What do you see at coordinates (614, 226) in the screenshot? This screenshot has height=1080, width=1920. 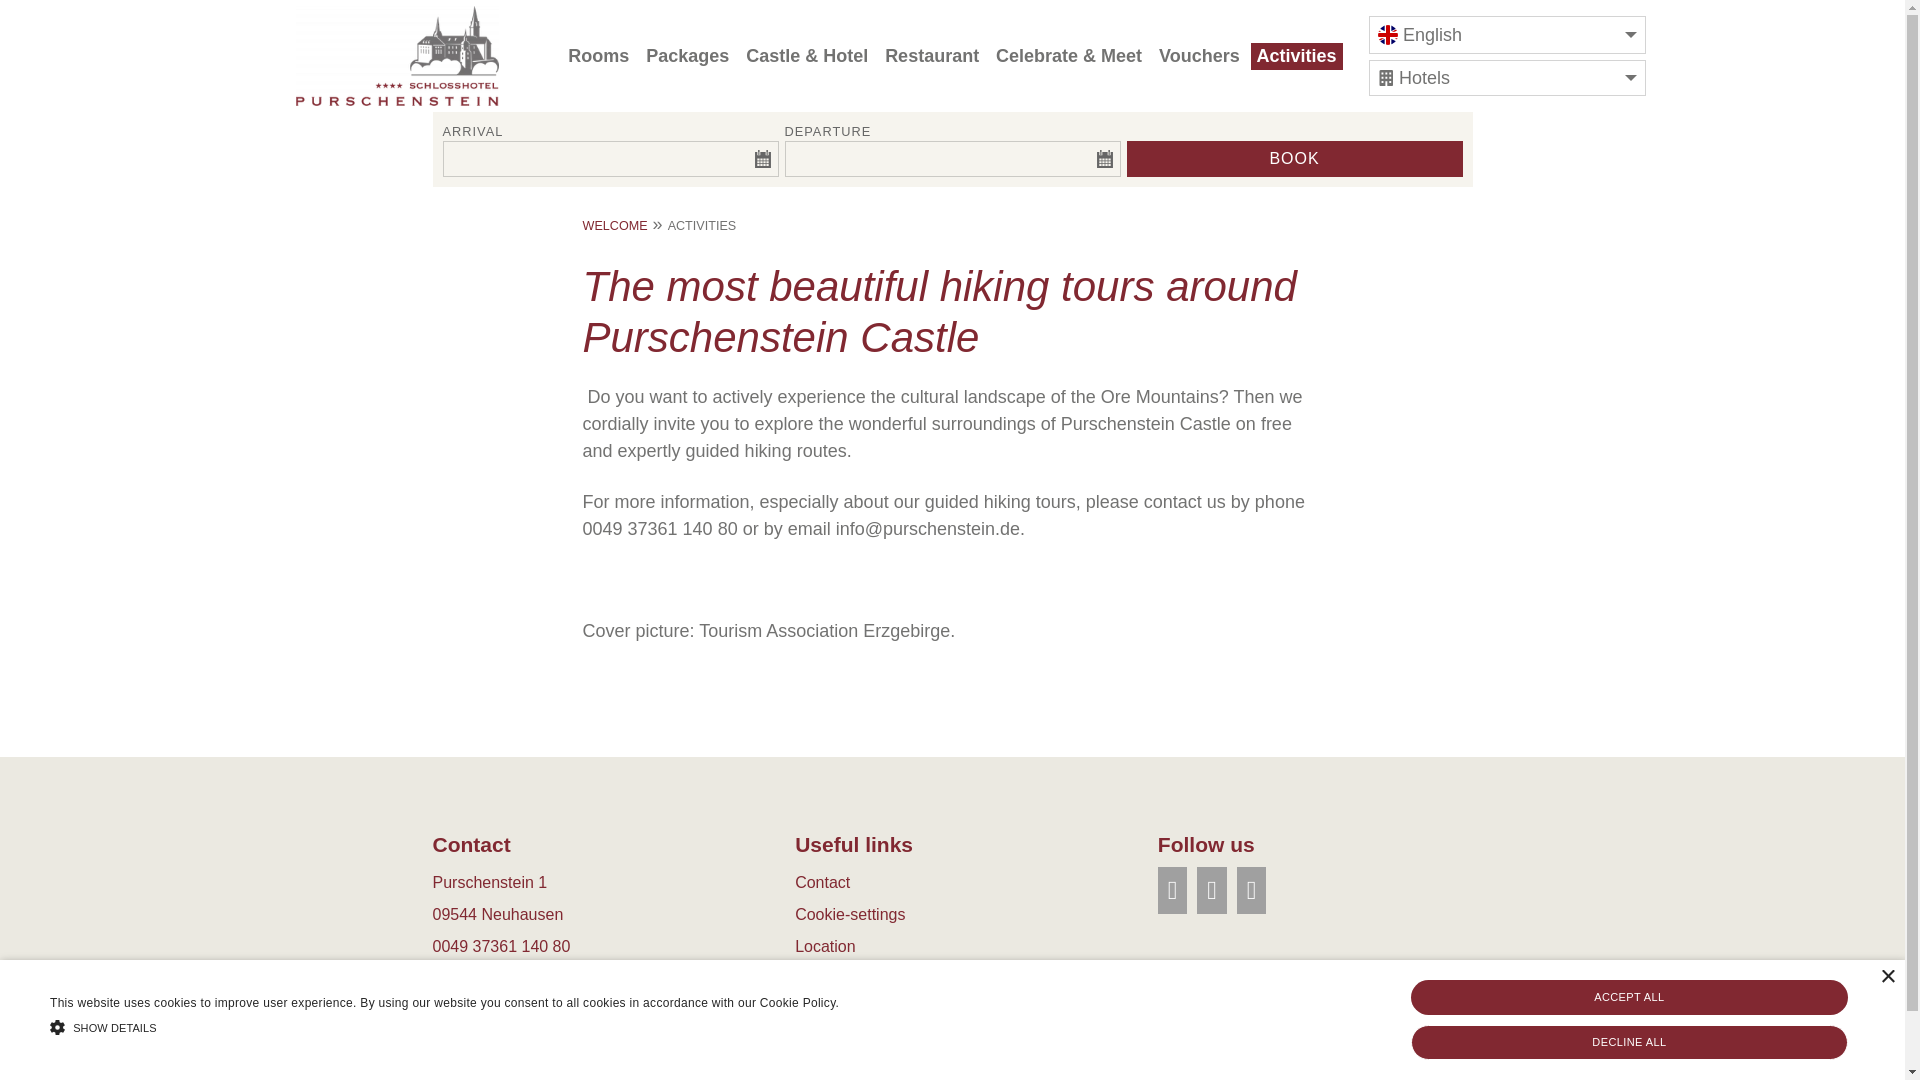 I see `WELCOME` at bounding box center [614, 226].